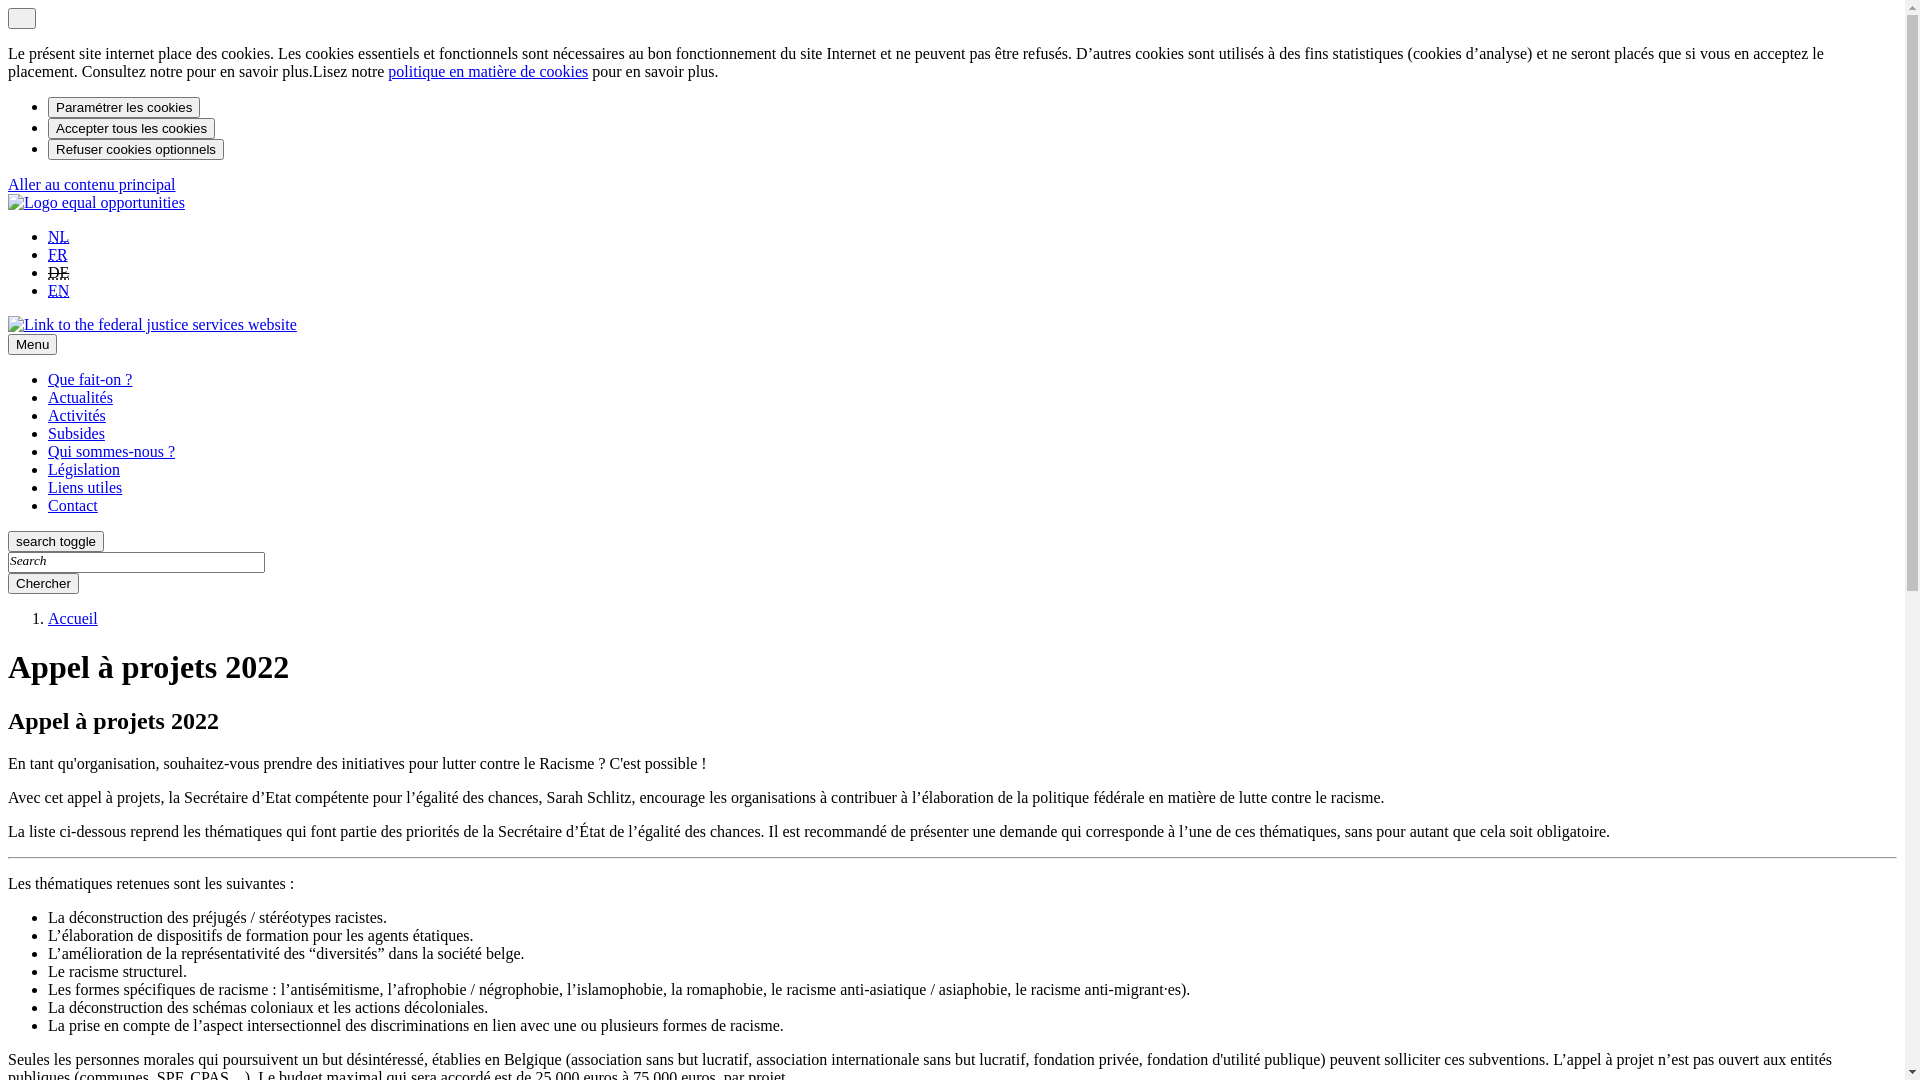  I want to click on Accepter tous les cookies, so click(132, 128).